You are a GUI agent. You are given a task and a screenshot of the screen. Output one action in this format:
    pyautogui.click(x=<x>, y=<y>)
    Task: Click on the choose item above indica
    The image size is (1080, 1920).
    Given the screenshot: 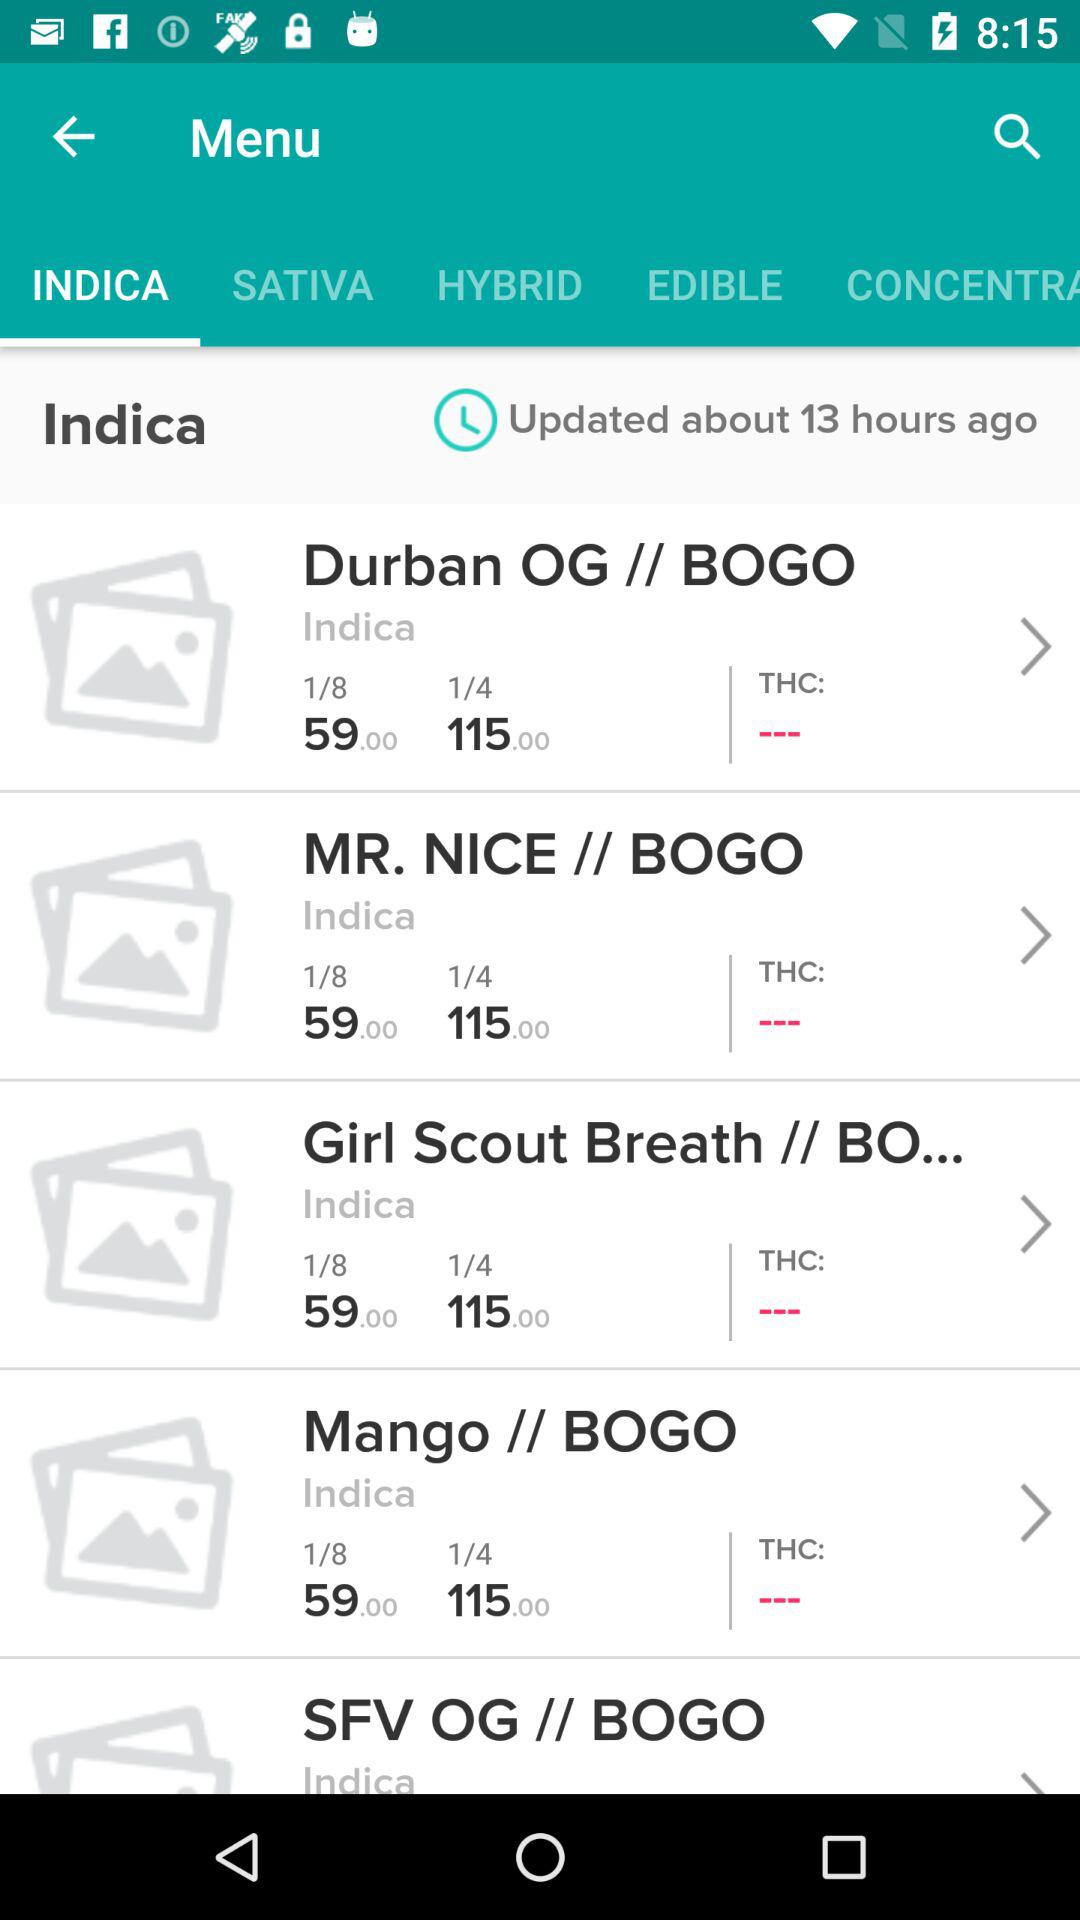 What is the action you would take?
    pyautogui.click(x=73, y=136)
    